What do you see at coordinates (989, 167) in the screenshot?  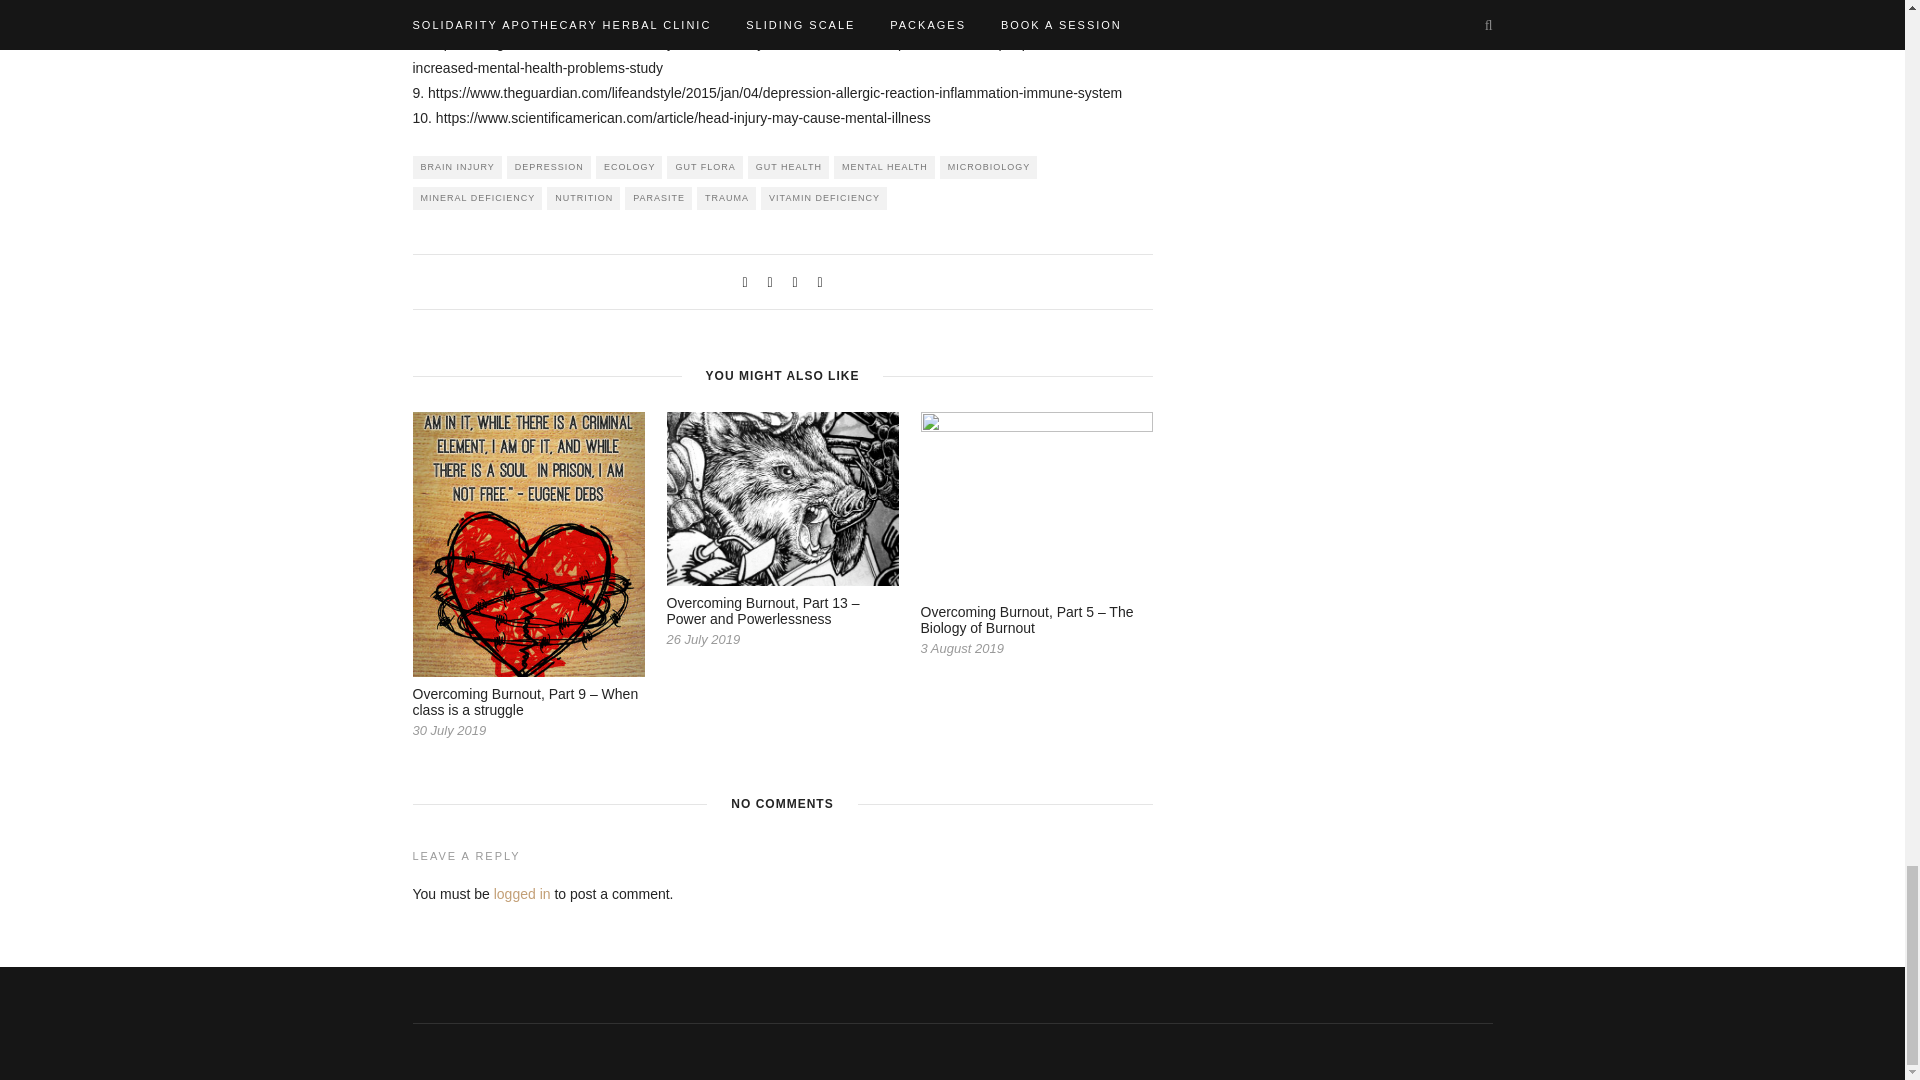 I see `MICROBIOLOGY` at bounding box center [989, 167].